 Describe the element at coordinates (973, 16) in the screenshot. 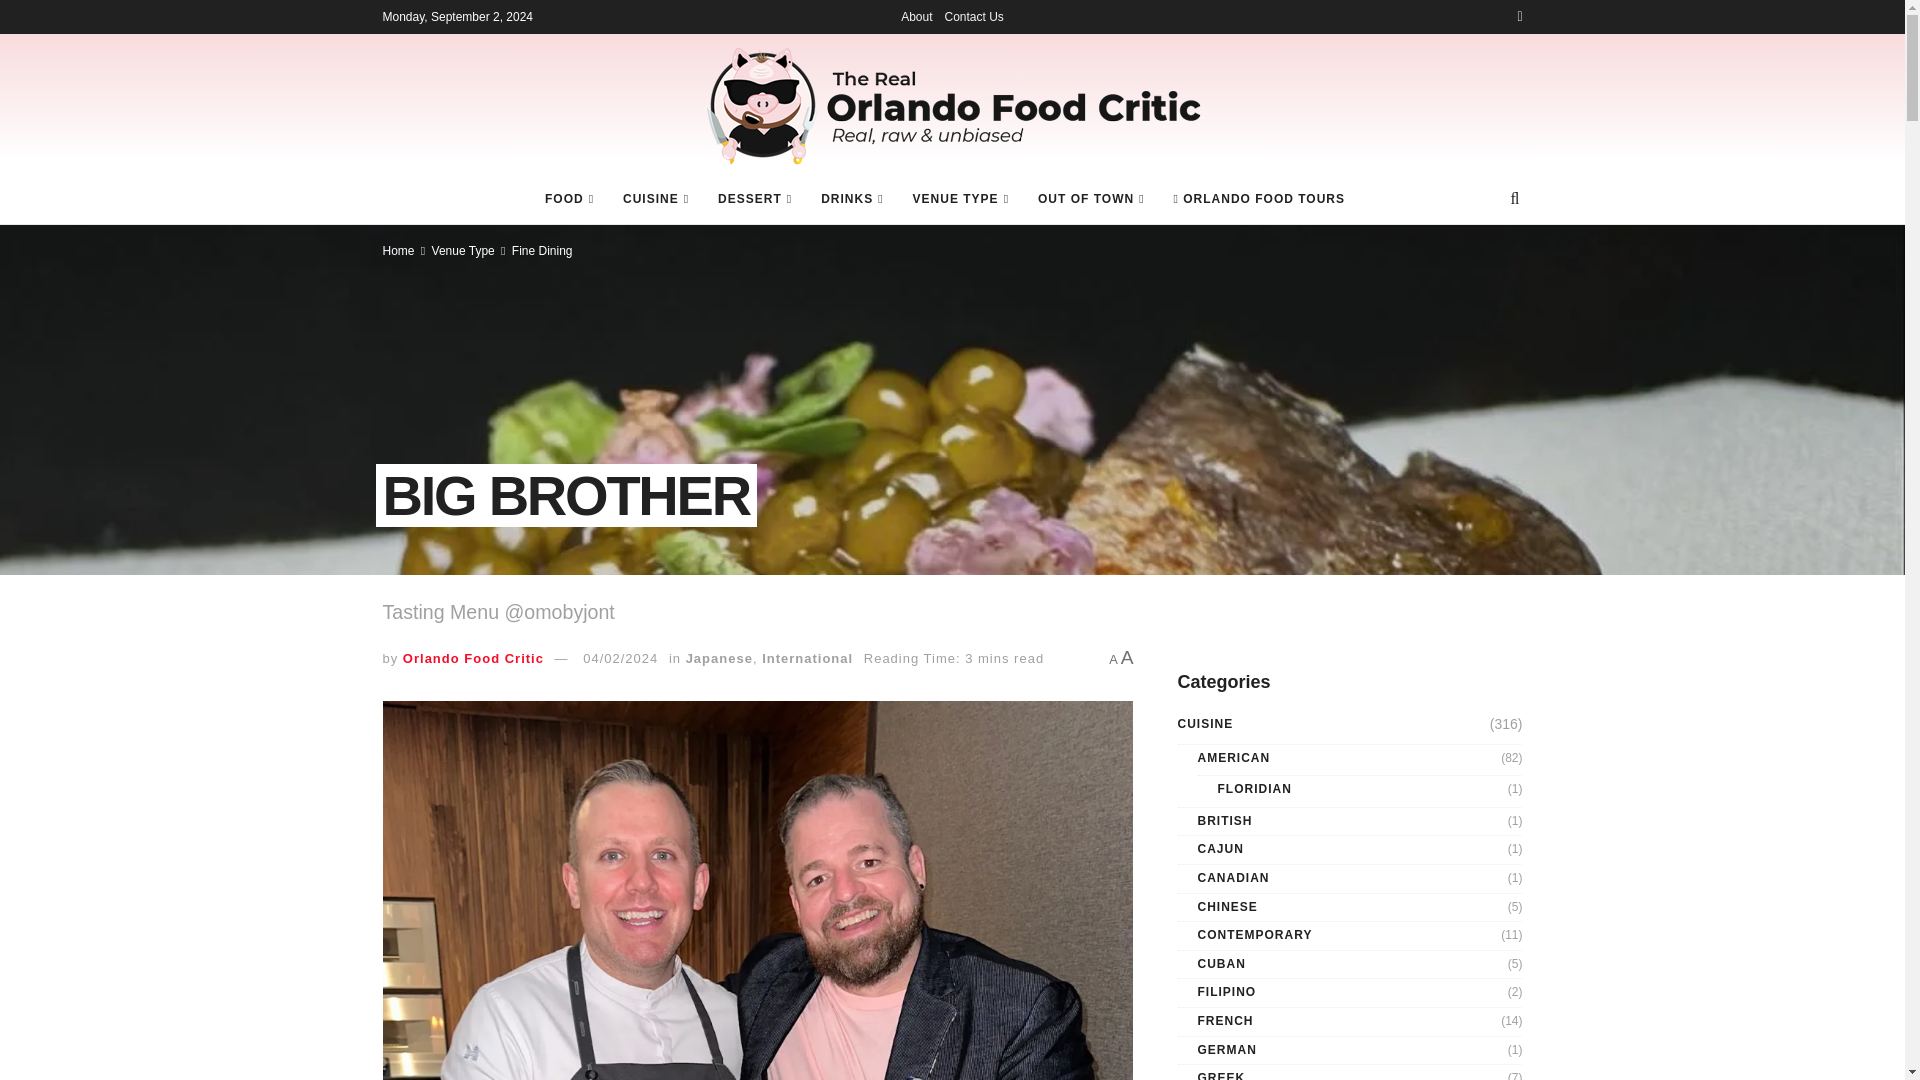

I see `Contact Us` at that location.